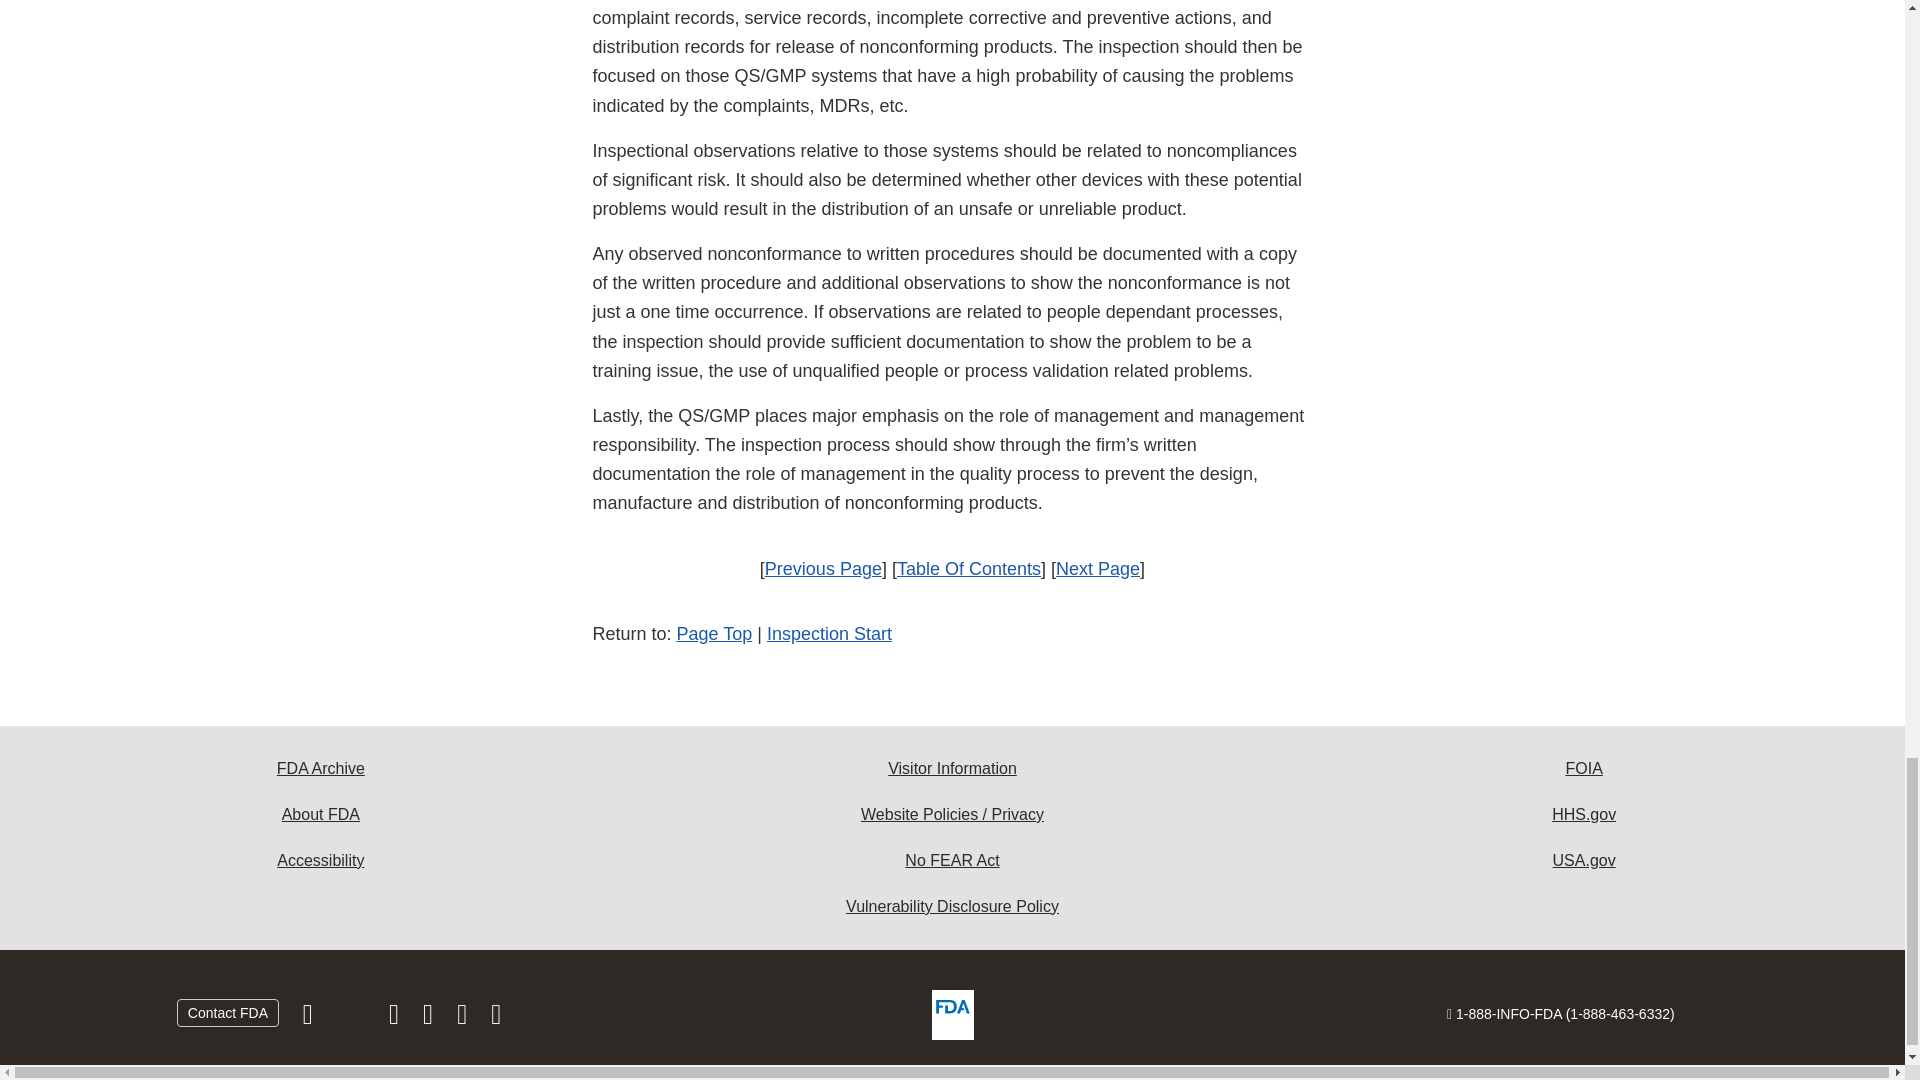  I want to click on Freedom of Information Act, so click(1584, 768).